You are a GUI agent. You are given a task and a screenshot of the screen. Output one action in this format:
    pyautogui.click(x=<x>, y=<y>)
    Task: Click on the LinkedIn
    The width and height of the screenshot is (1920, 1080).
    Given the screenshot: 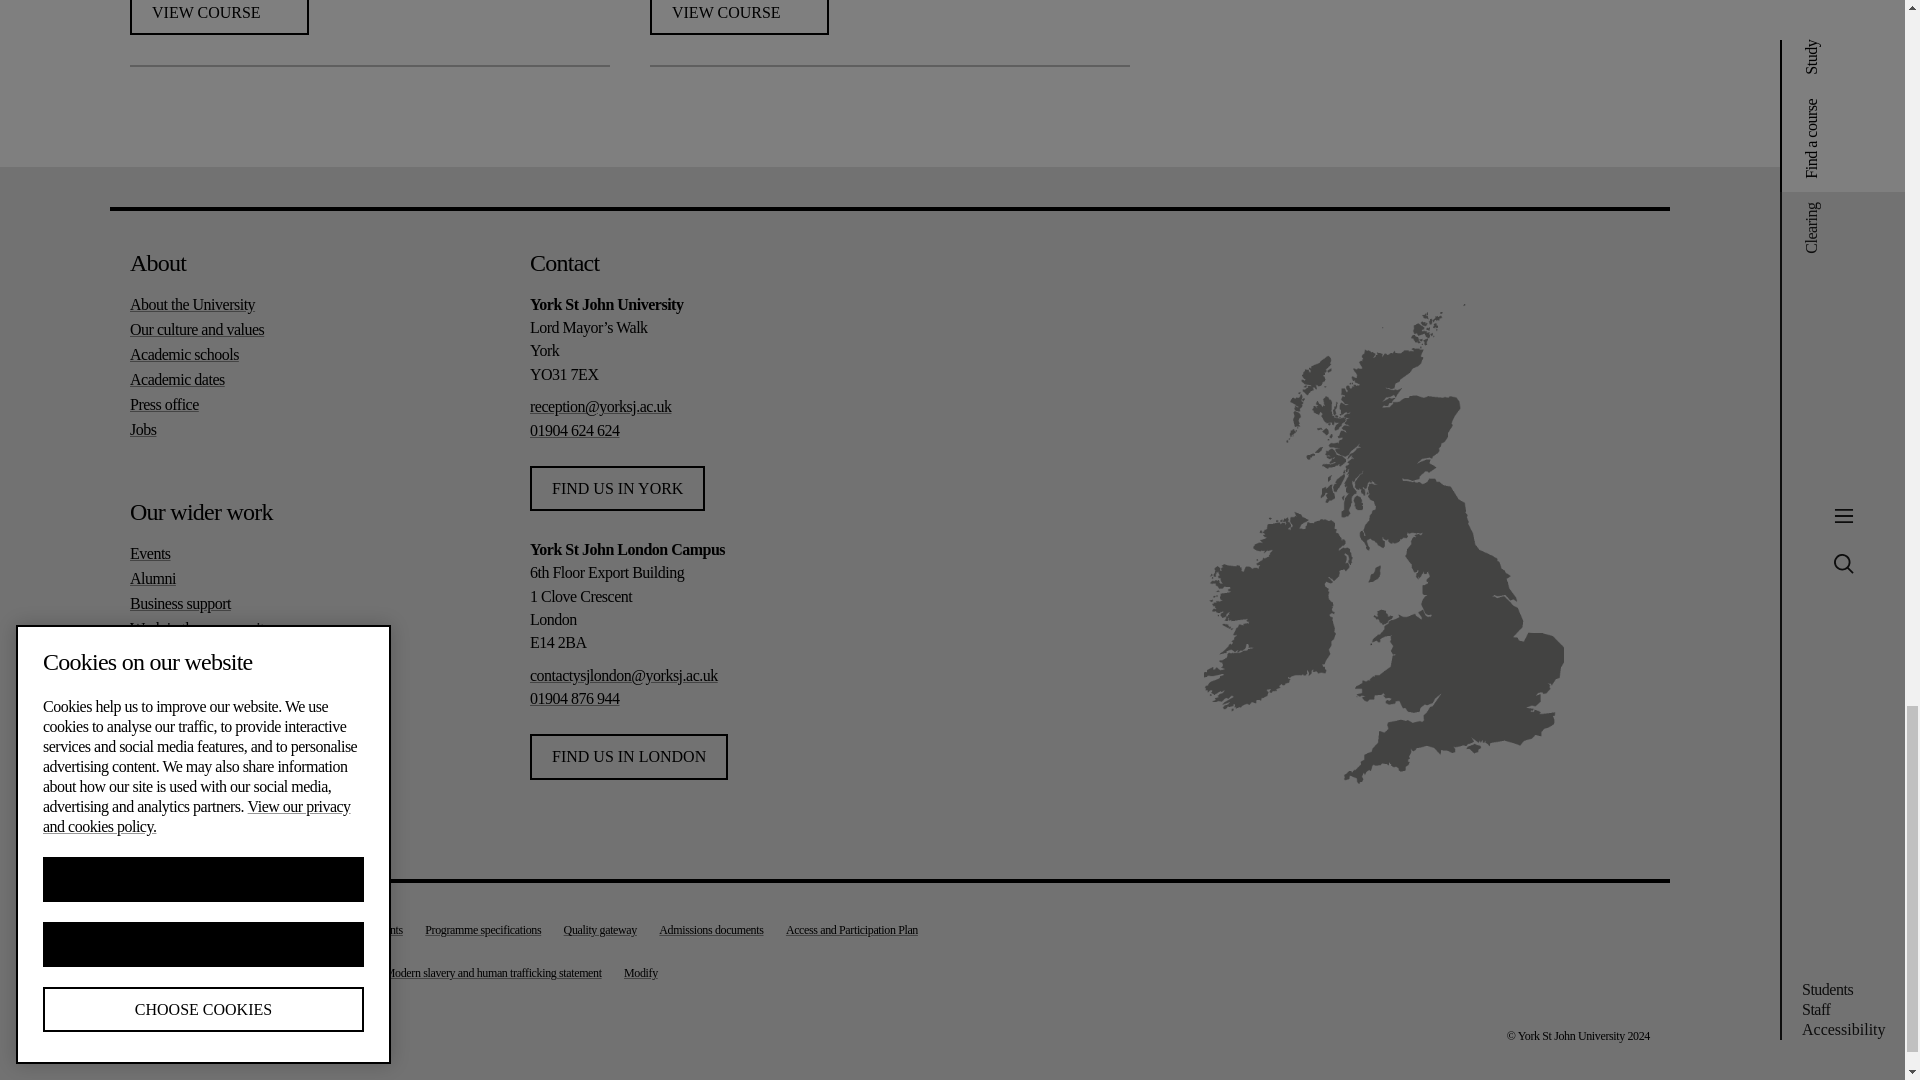 What is the action you would take?
    pyautogui.click(x=338, y=815)
    